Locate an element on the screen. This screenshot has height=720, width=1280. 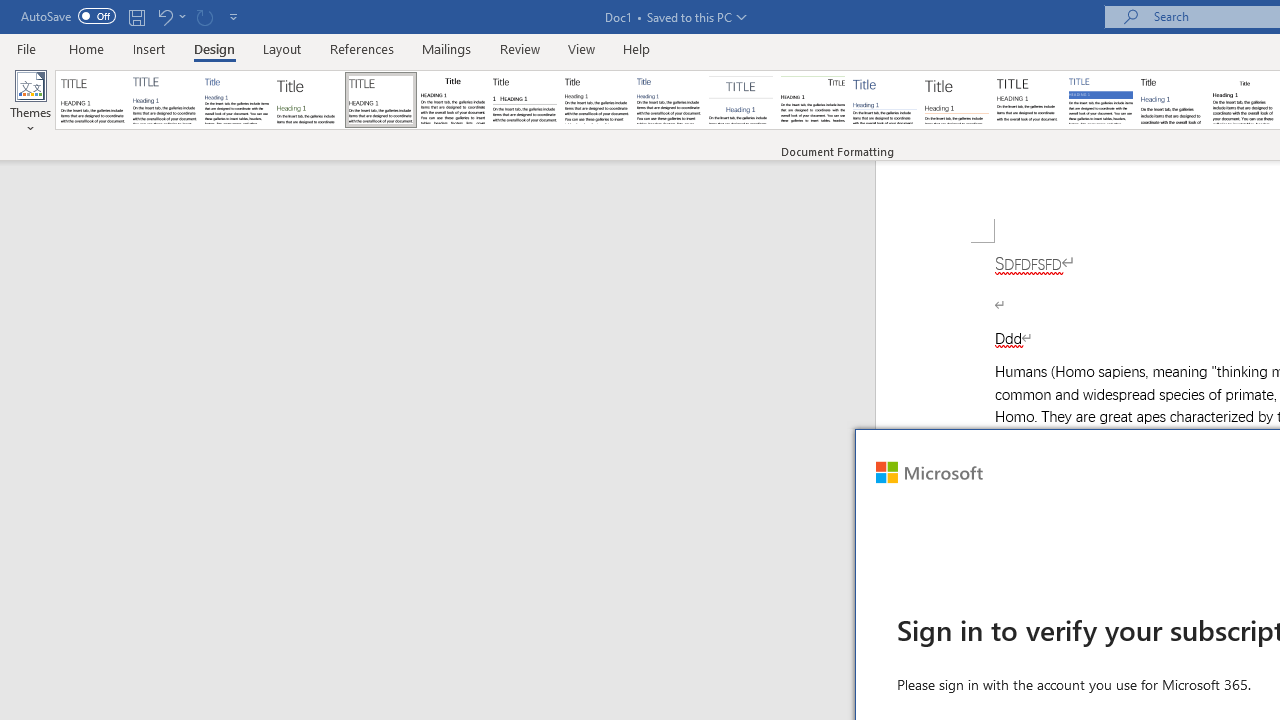
Can't Repeat is located at coordinates (204, 16).